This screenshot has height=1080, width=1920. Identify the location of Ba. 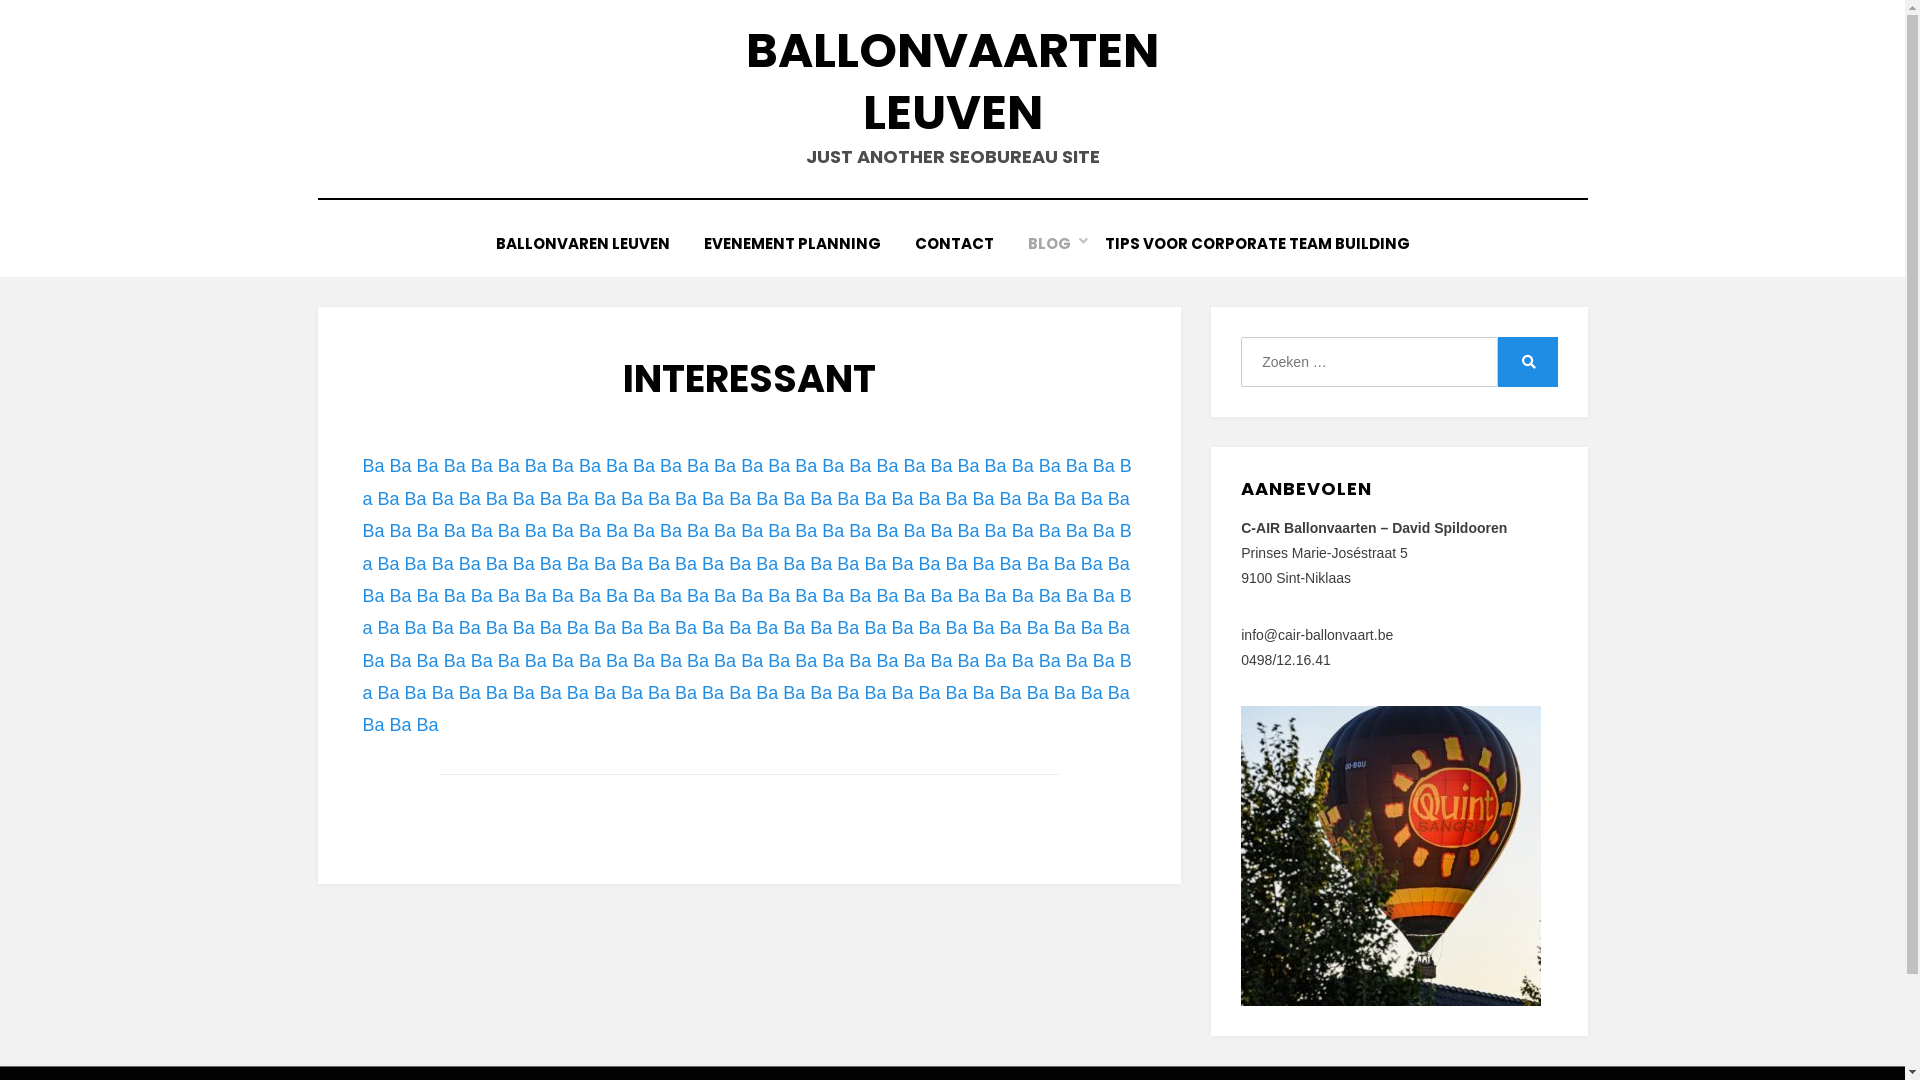
(1050, 661).